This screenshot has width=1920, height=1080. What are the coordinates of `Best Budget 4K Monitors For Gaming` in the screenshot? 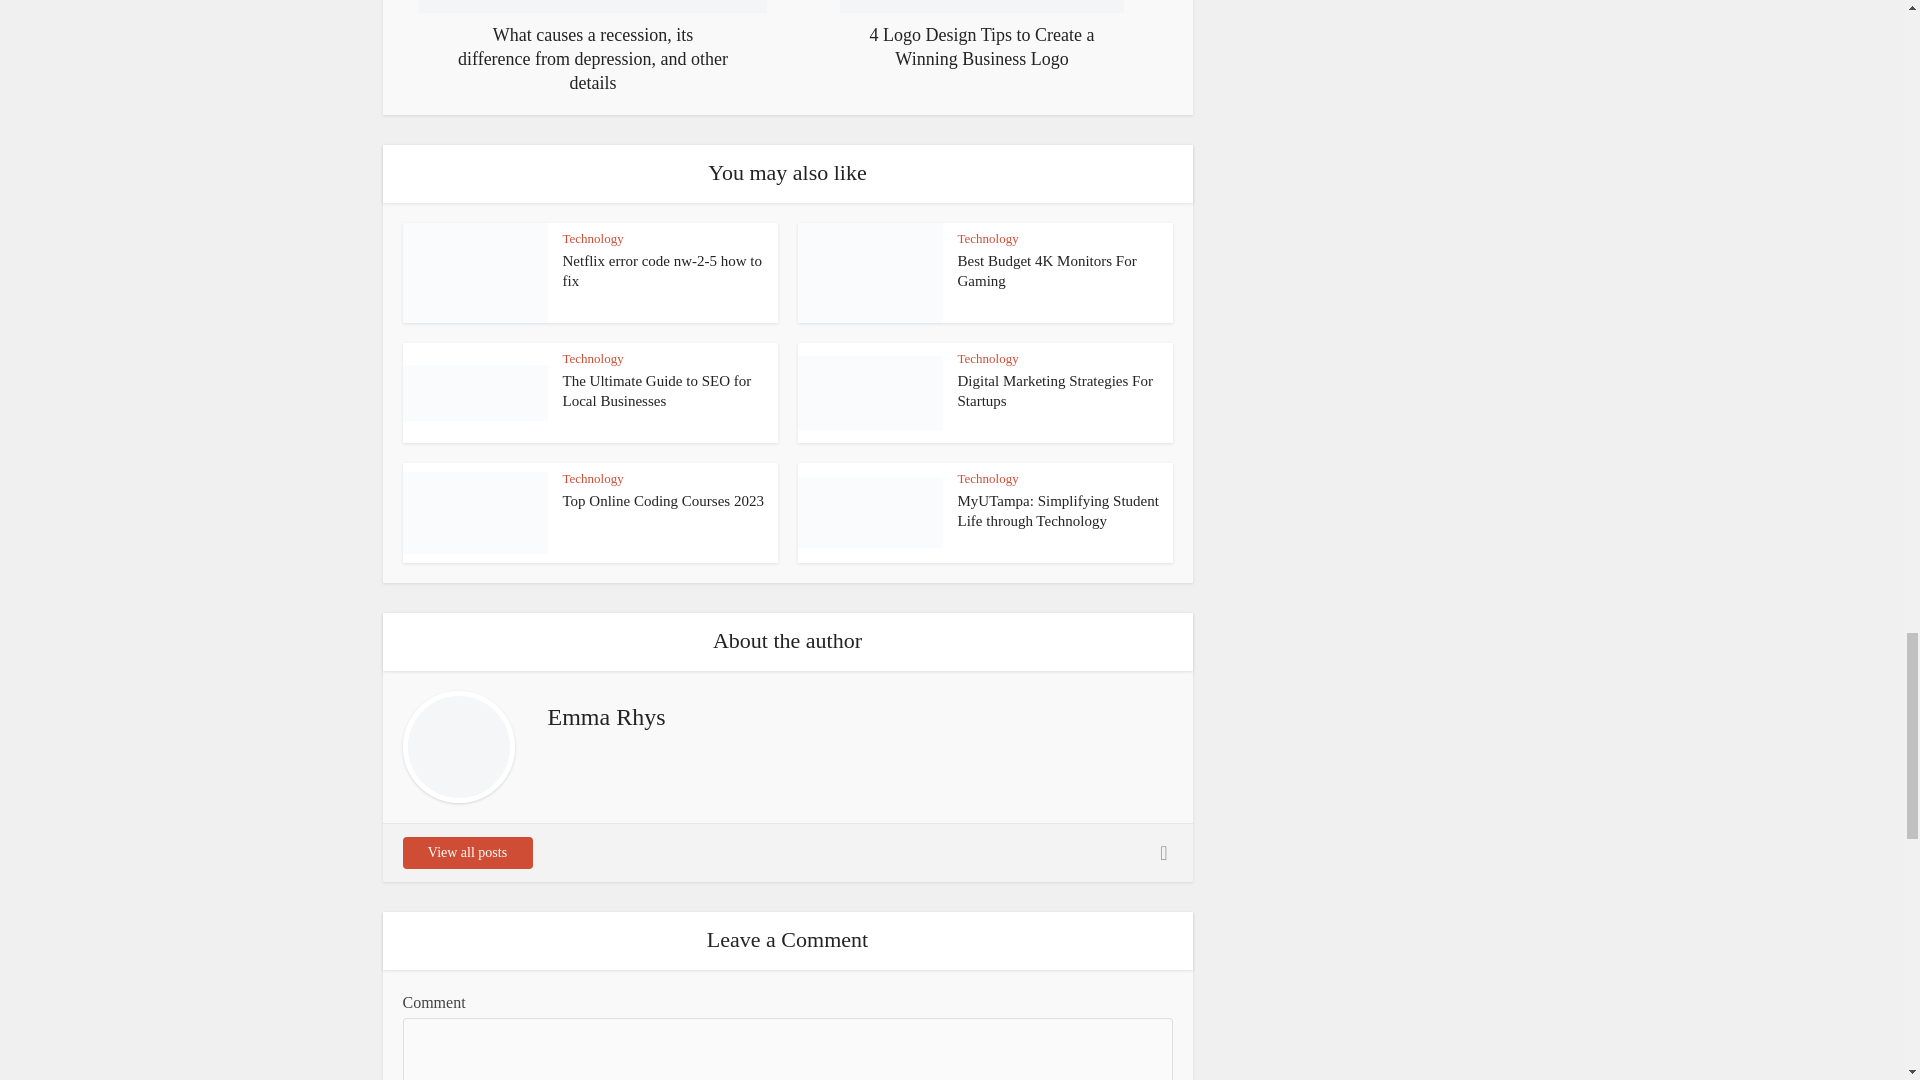 It's located at (1047, 270).